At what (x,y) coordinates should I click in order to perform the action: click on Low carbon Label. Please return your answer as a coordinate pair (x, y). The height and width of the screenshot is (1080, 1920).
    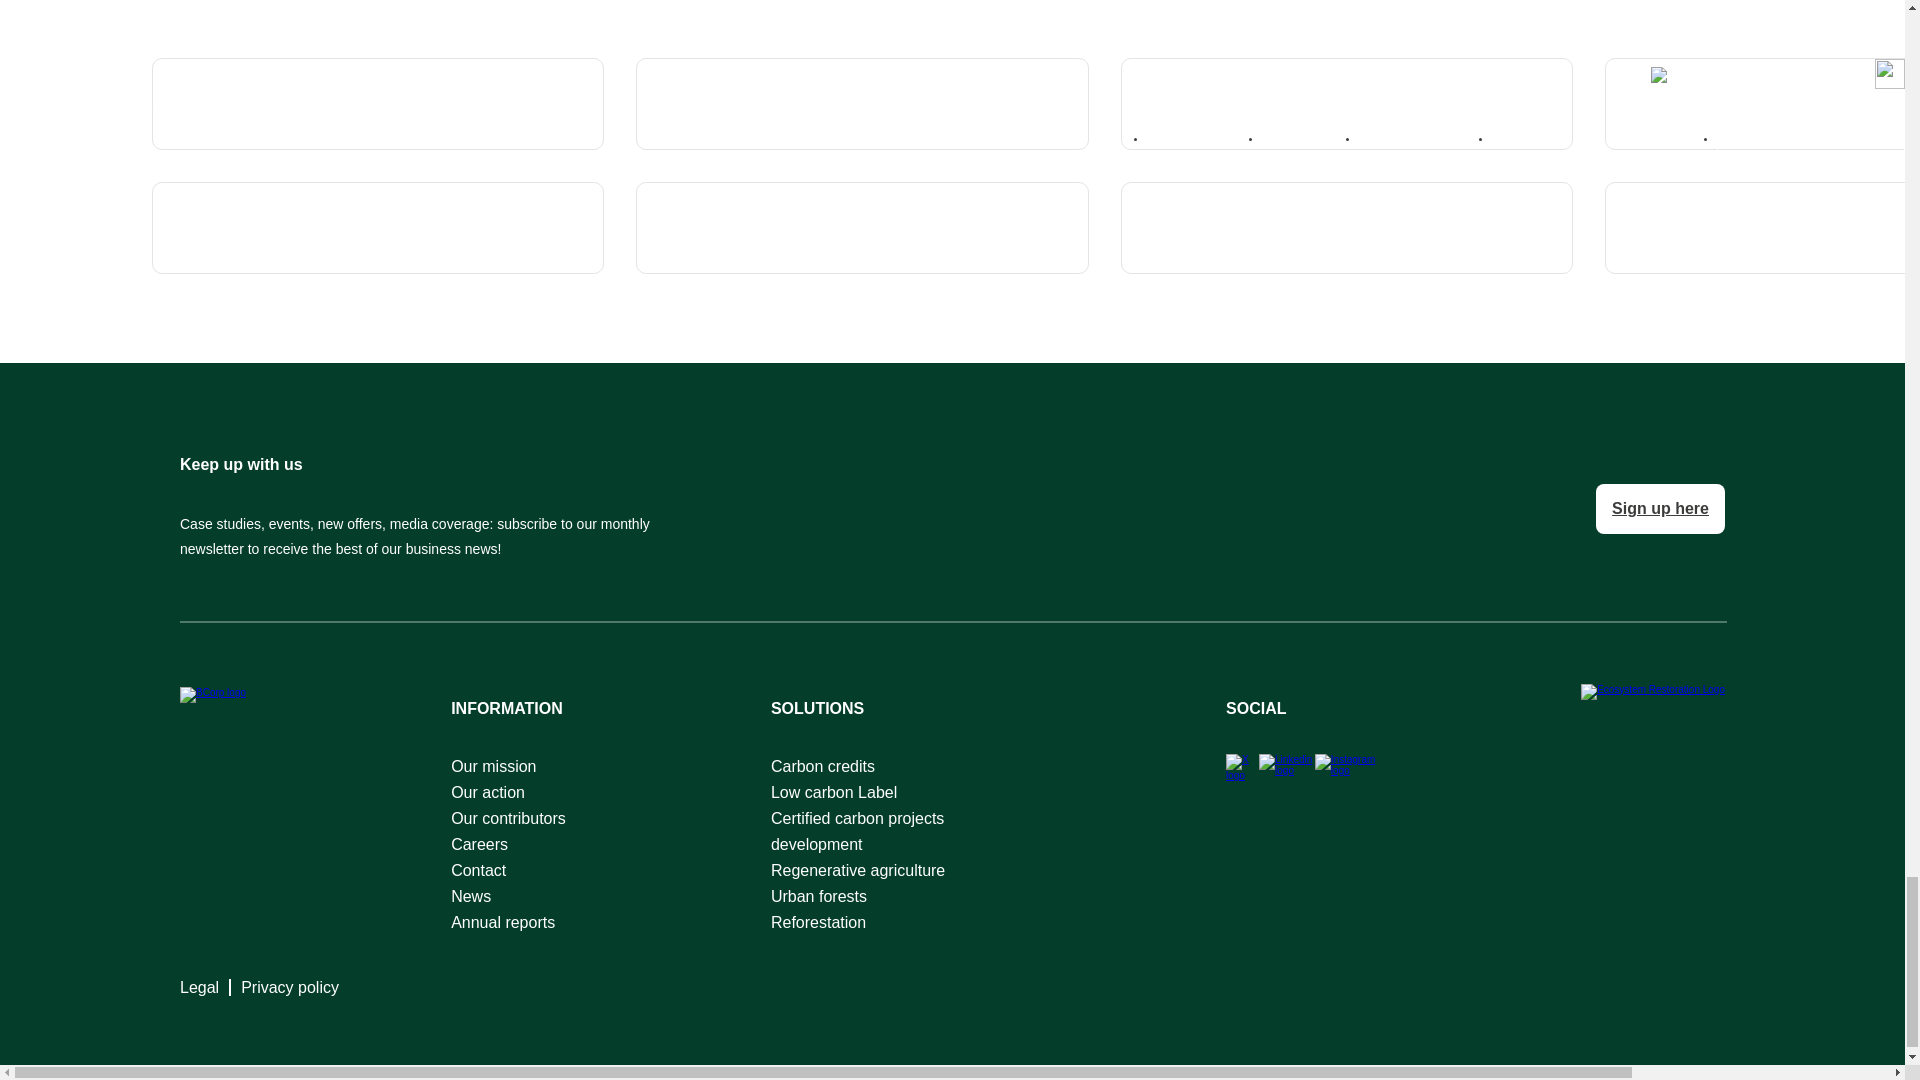
    Looking at the image, I should click on (896, 792).